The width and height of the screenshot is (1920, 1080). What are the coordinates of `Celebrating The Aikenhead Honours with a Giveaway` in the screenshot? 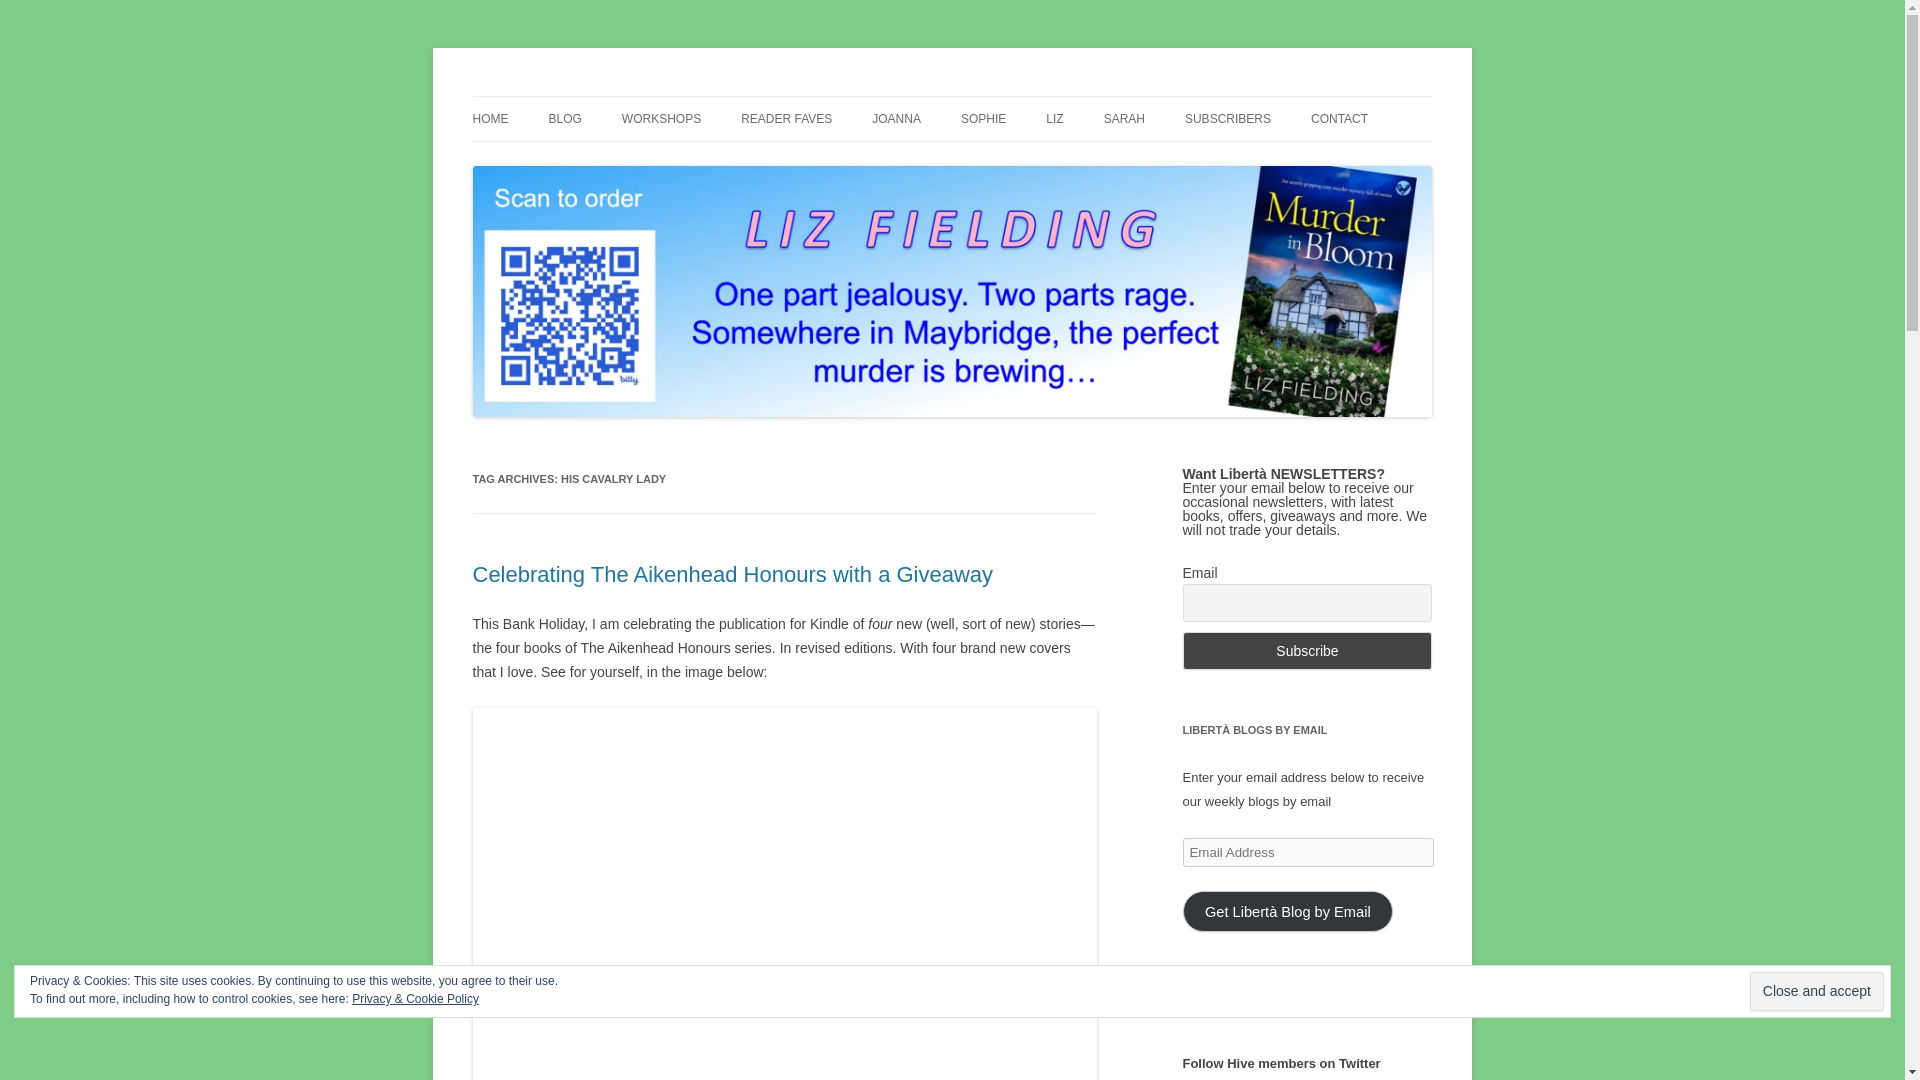 It's located at (732, 574).